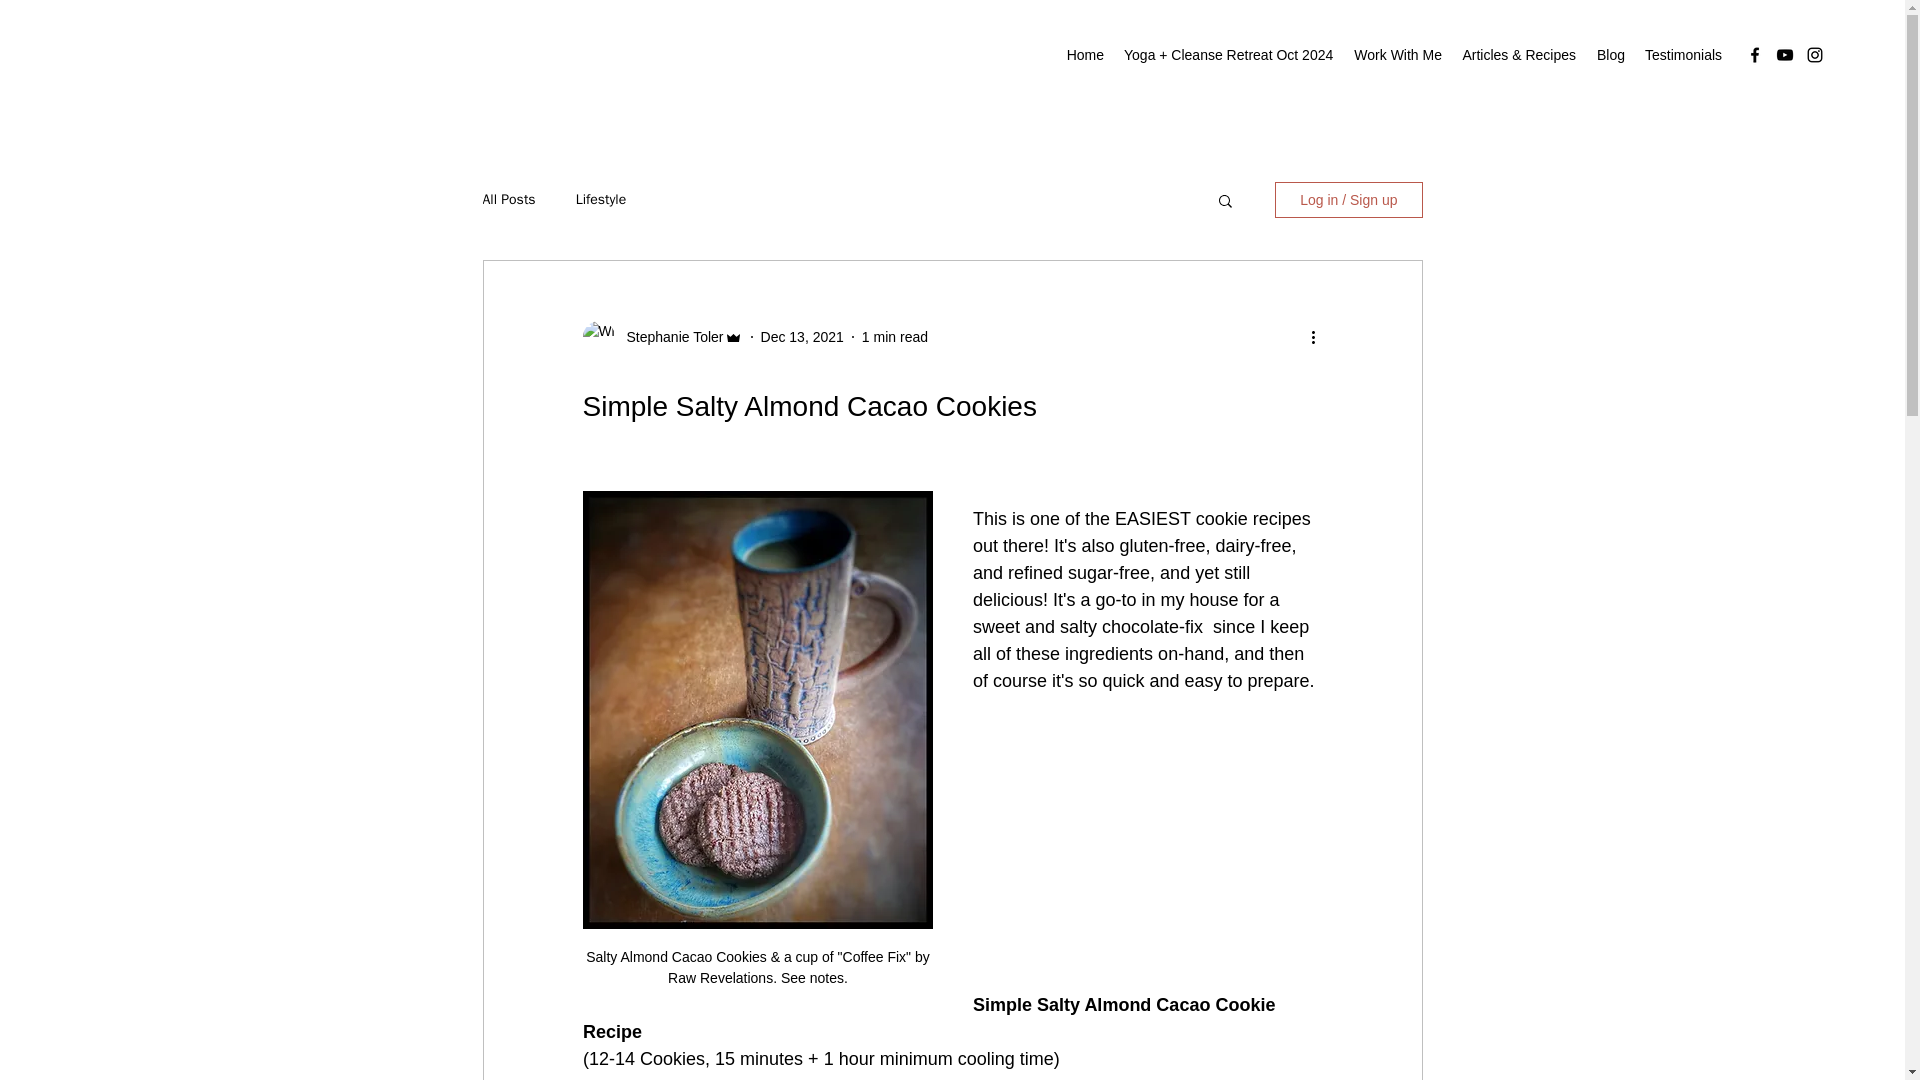 The image size is (1920, 1080). Describe the element at coordinates (1682, 54) in the screenshot. I see `Testimonials` at that location.